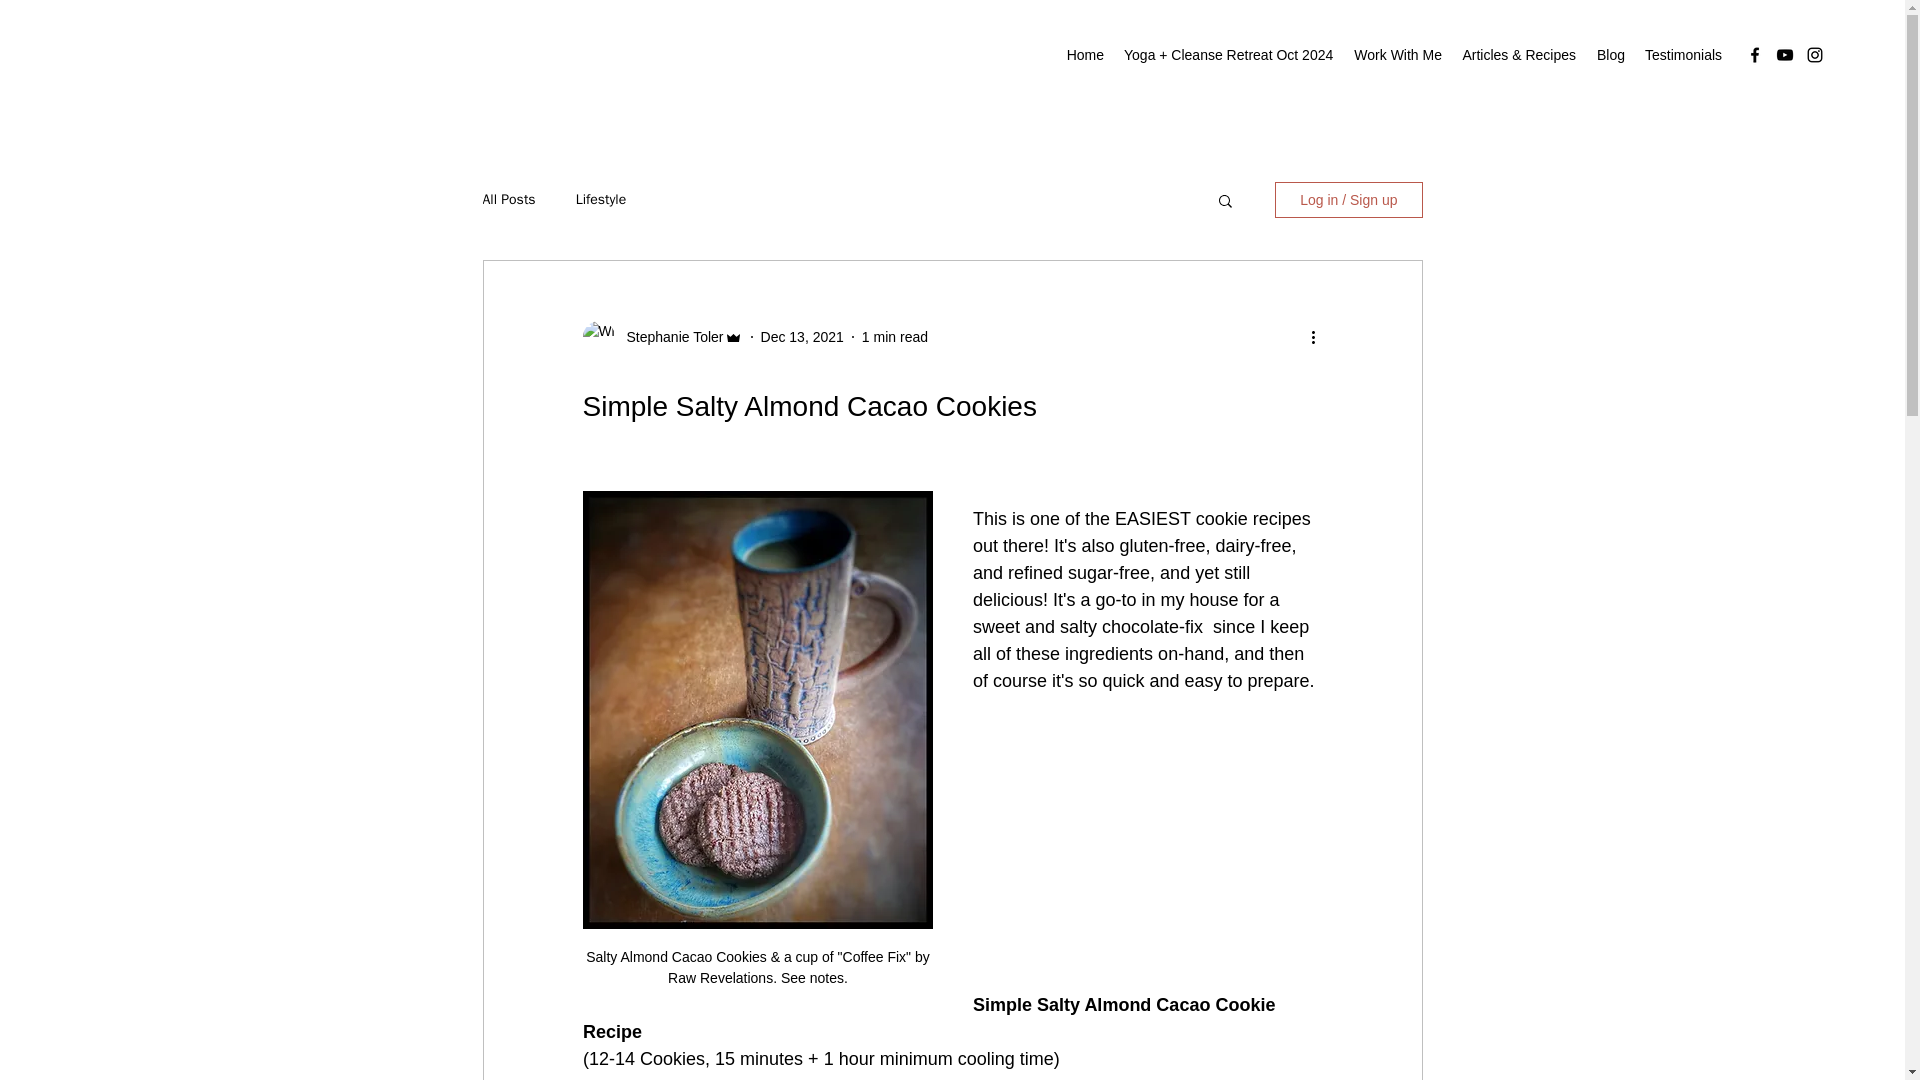 The image size is (1920, 1080). Describe the element at coordinates (1682, 54) in the screenshot. I see `Testimonials` at that location.